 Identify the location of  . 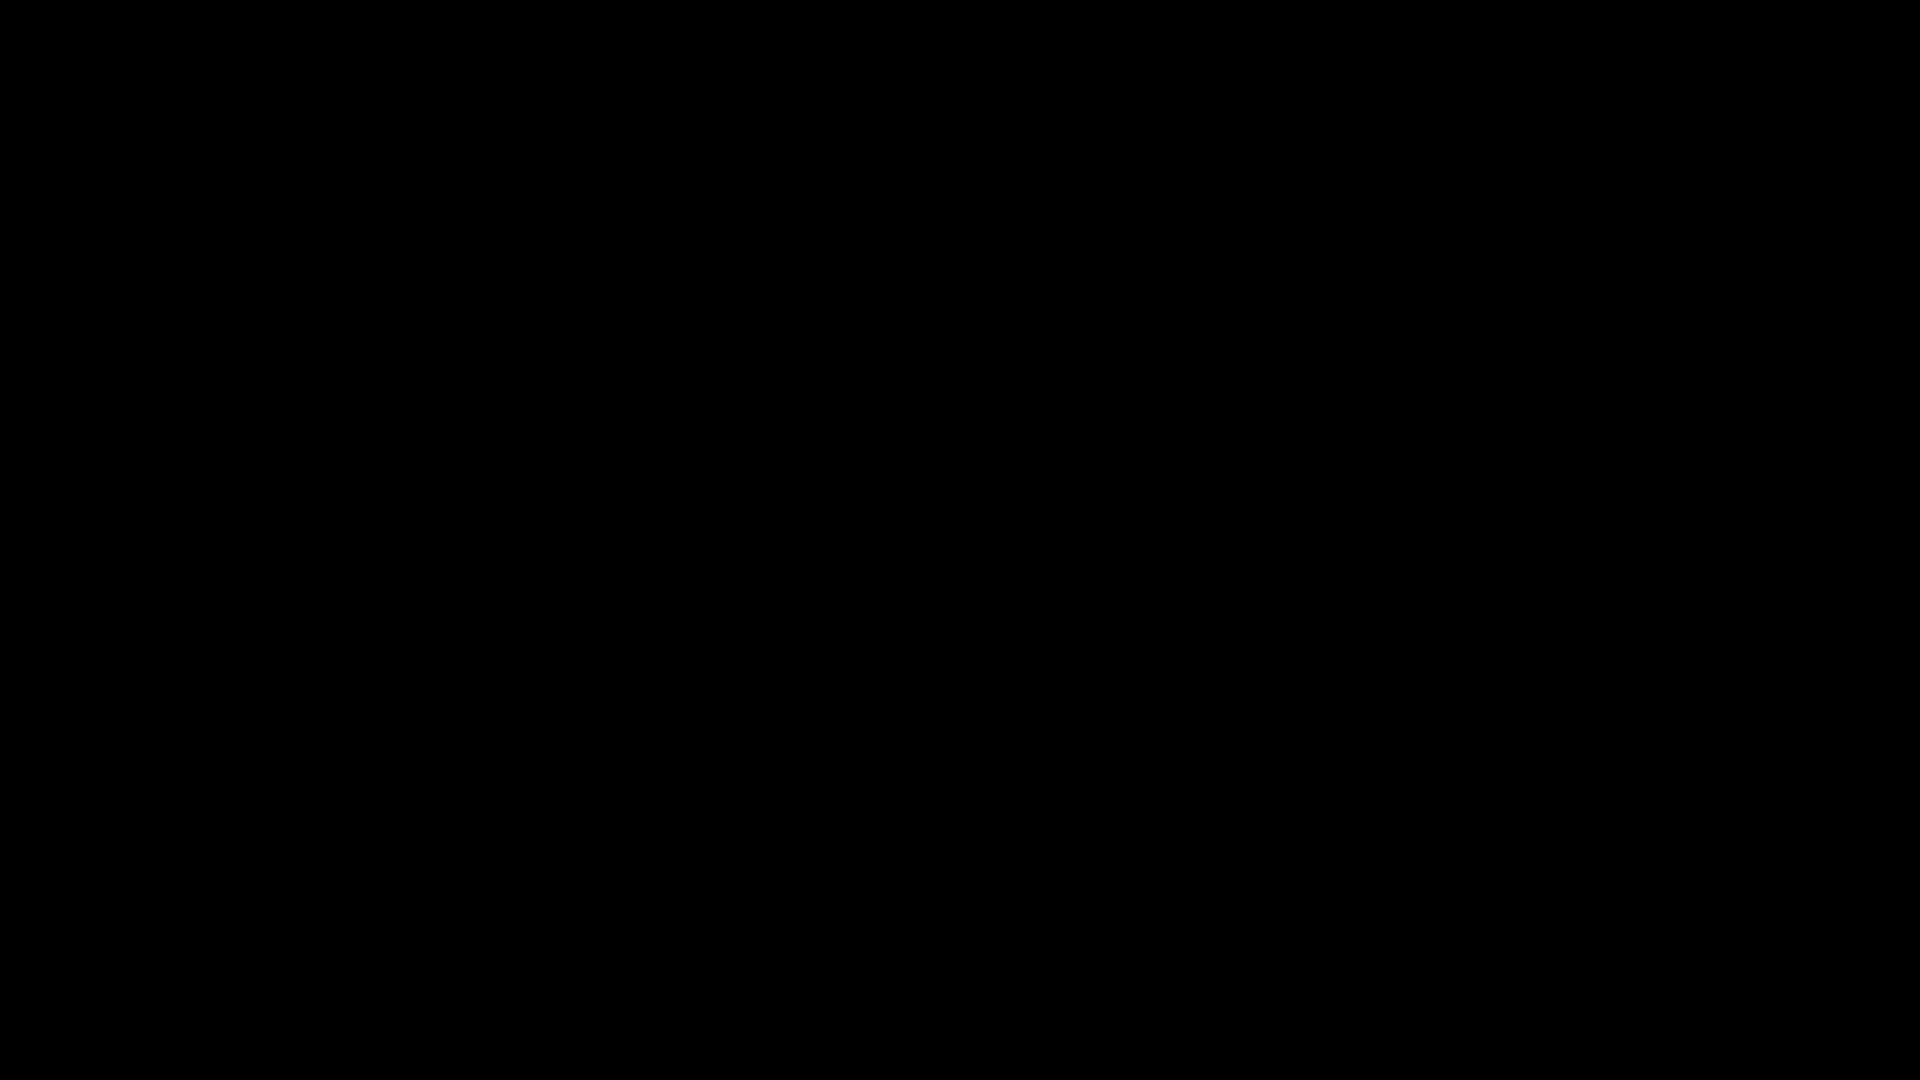
(2, 692).